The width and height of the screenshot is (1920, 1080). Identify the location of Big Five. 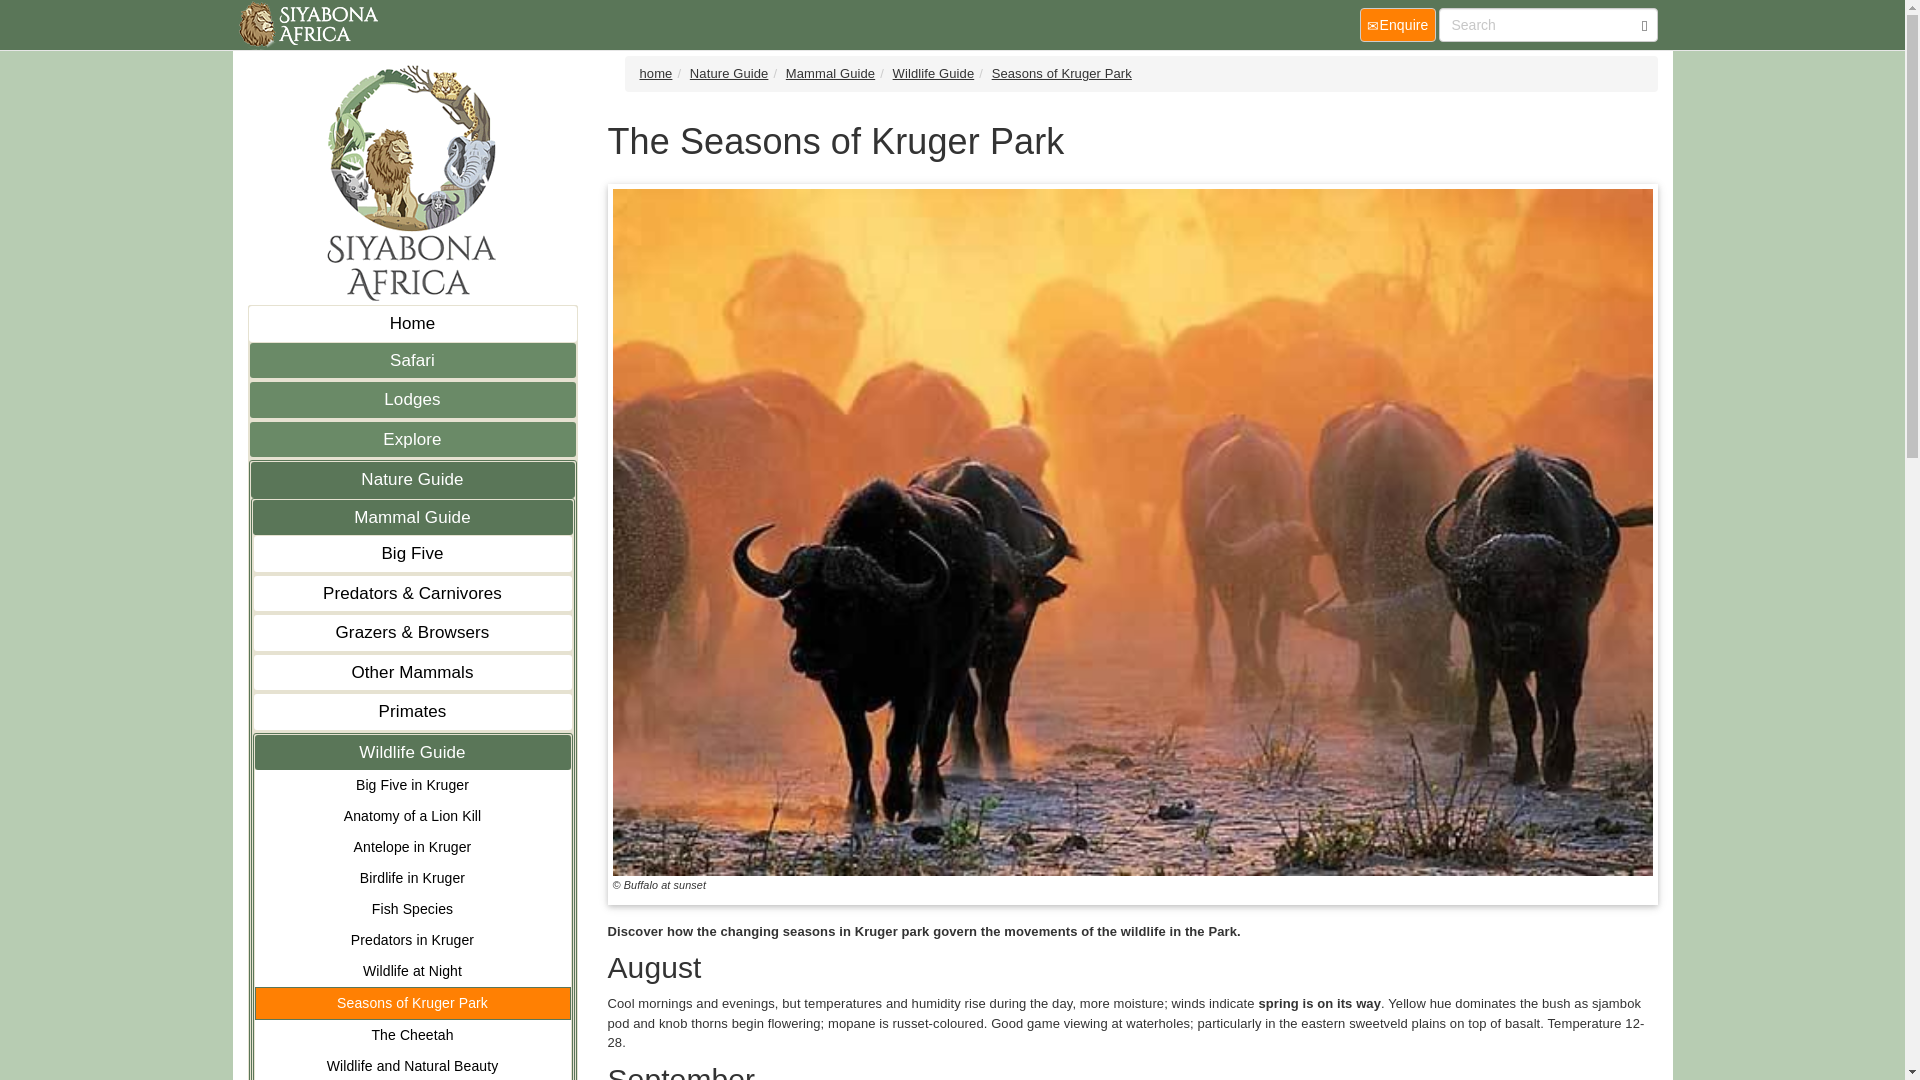
(412, 554).